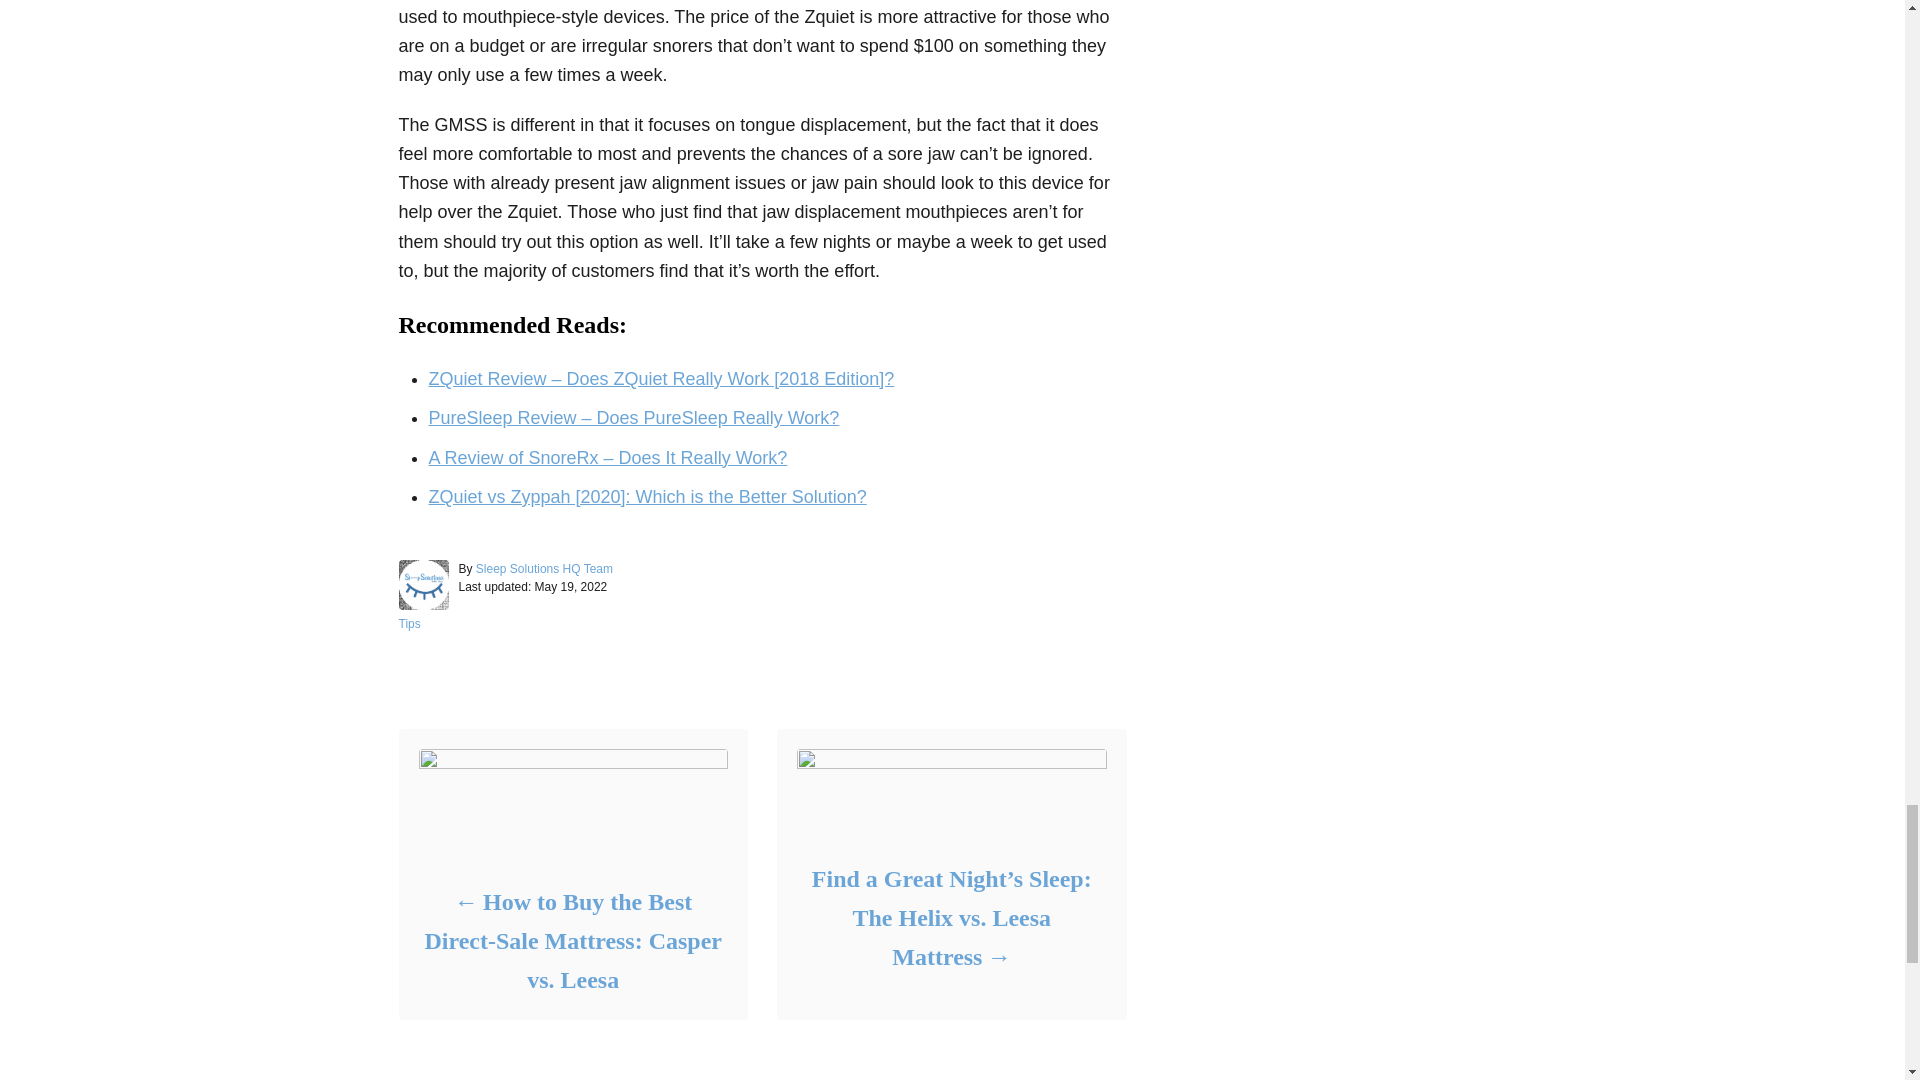 The width and height of the screenshot is (1920, 1080). What do you see at coordinates (544, 568) in the screenshot?
I see `Sleep Solutions HQ Team` at bounding box center [544, 568].